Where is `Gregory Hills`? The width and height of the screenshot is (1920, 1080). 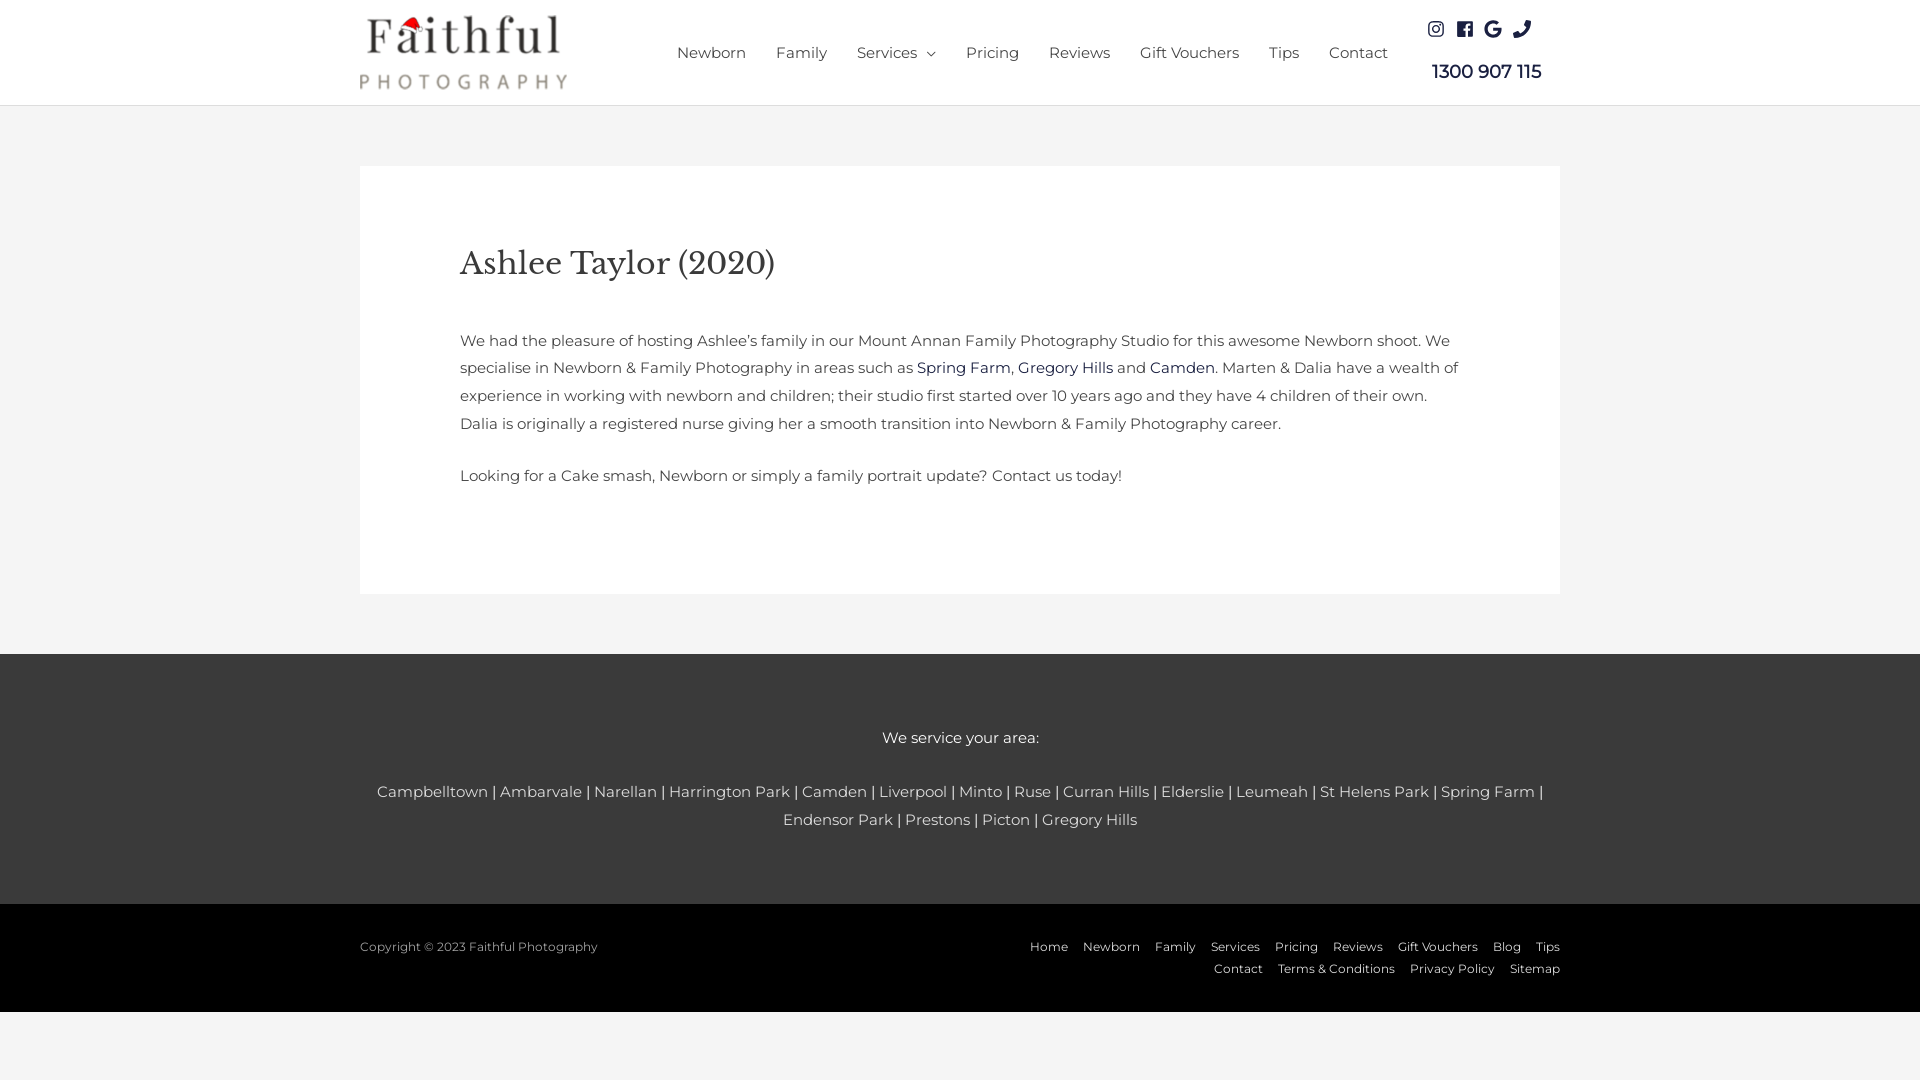 Gregory Hills is located at coordinates (1065, 368).